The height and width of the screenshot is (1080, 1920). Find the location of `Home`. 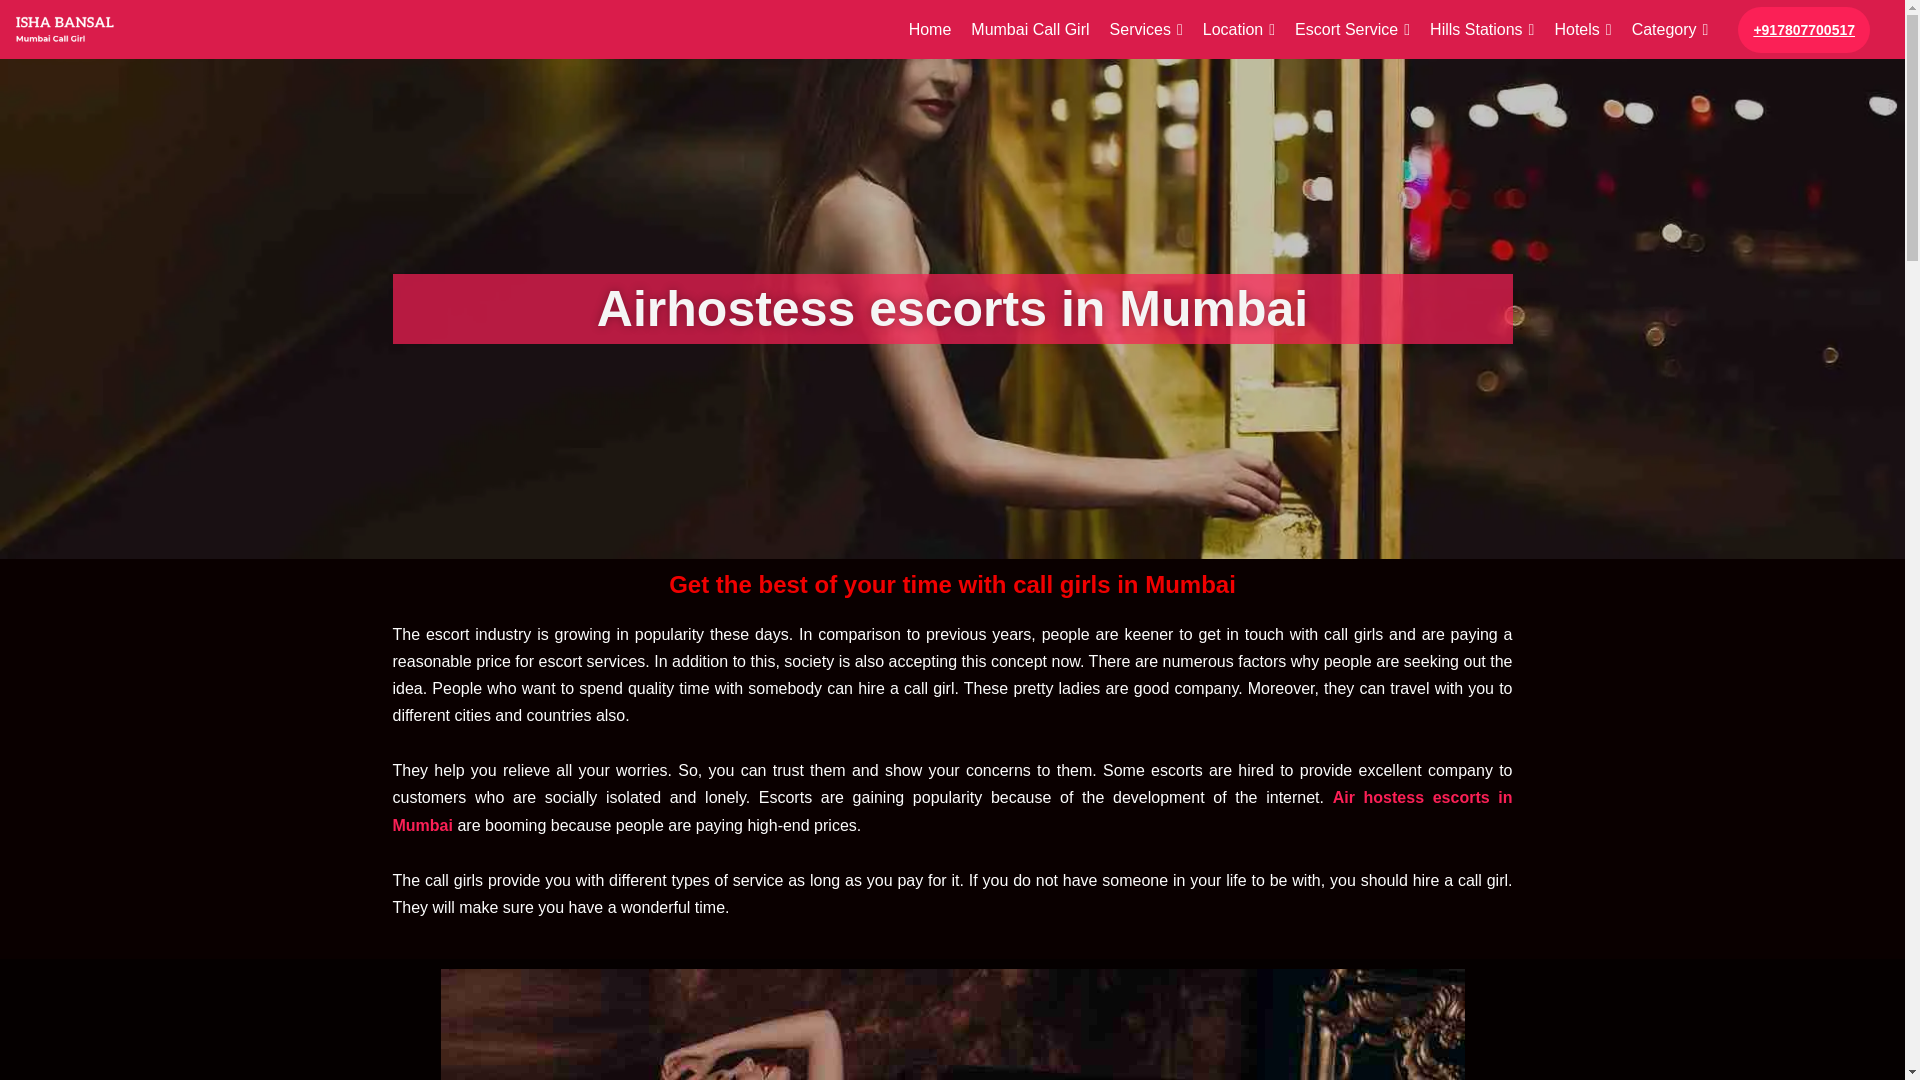

Home is located at coordinates (930, 30).